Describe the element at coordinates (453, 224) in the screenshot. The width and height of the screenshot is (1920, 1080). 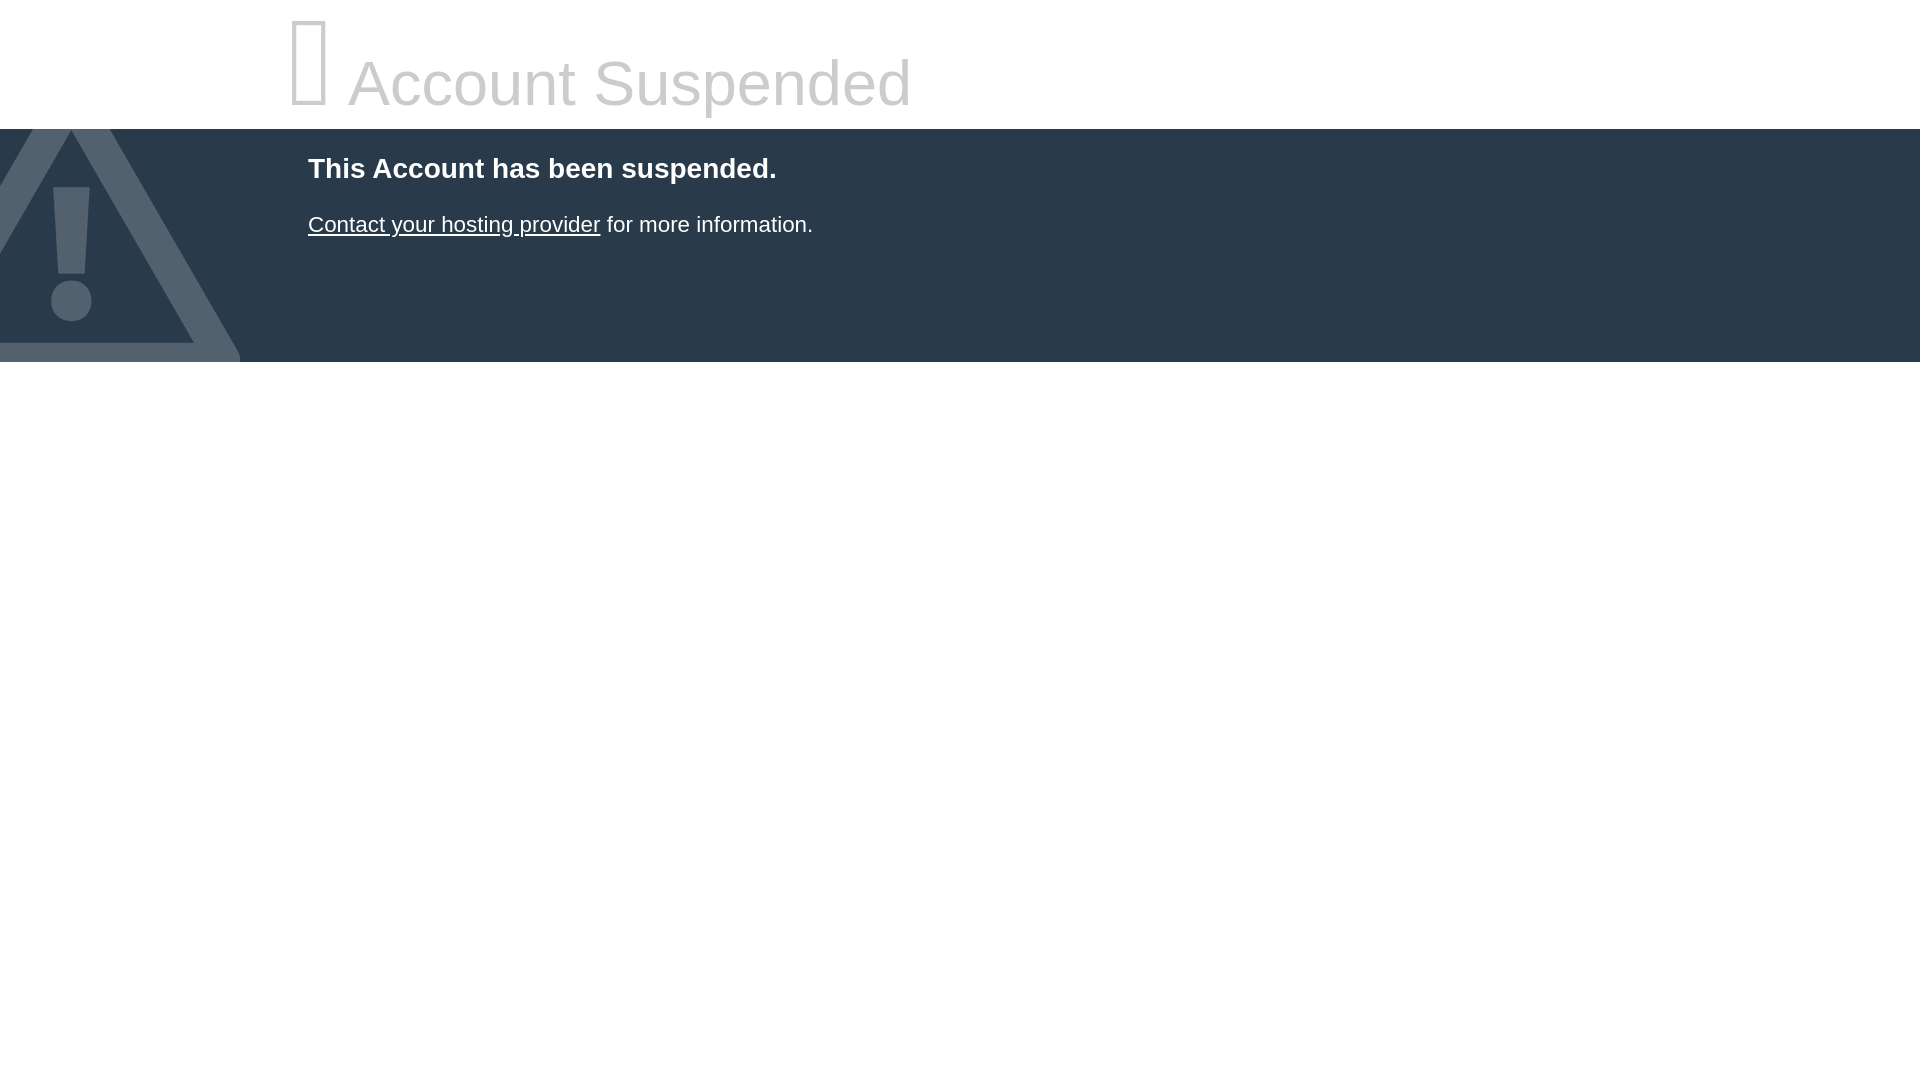
I see `Contact your hosting provider` at that location.